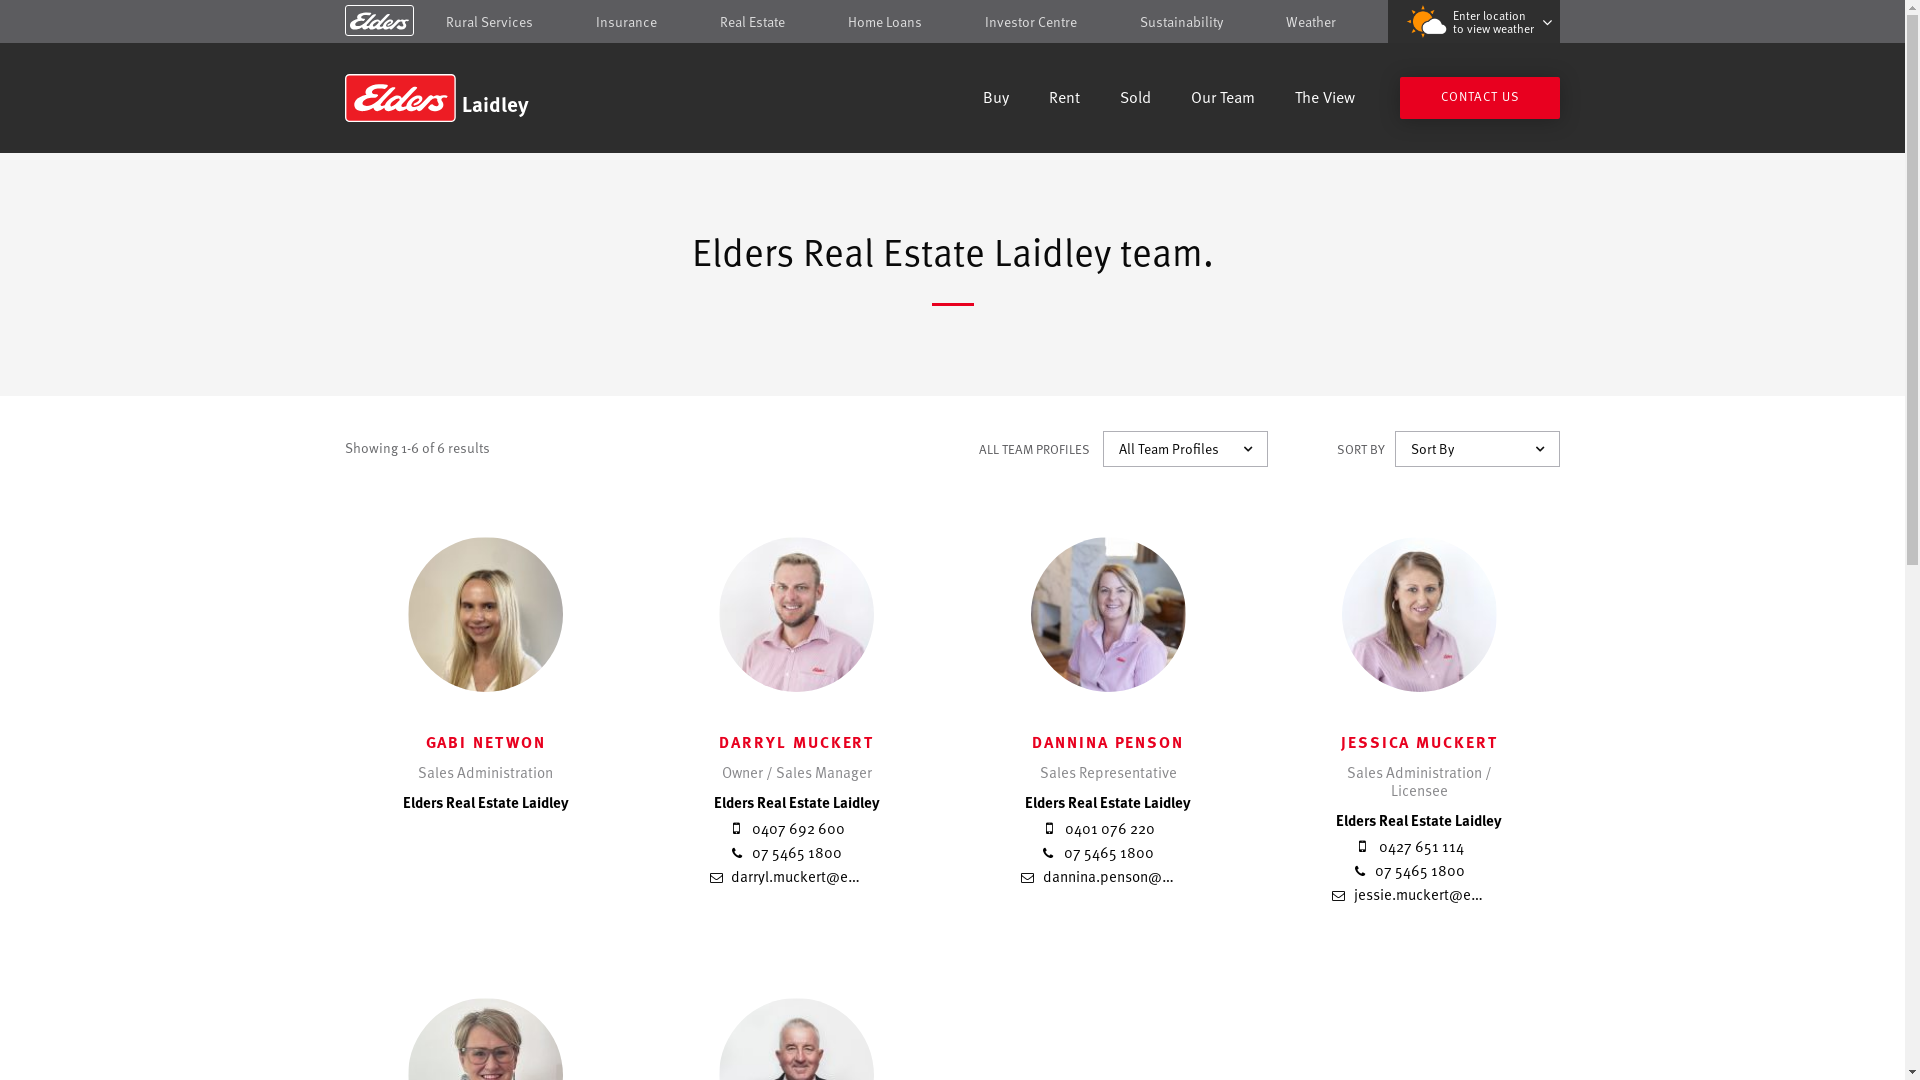 The width and height of the screenshot is (1920, 1080). Describe the element at coordinates (1097, 852) in the screenshot. I see `07 5465 1800` at that location.